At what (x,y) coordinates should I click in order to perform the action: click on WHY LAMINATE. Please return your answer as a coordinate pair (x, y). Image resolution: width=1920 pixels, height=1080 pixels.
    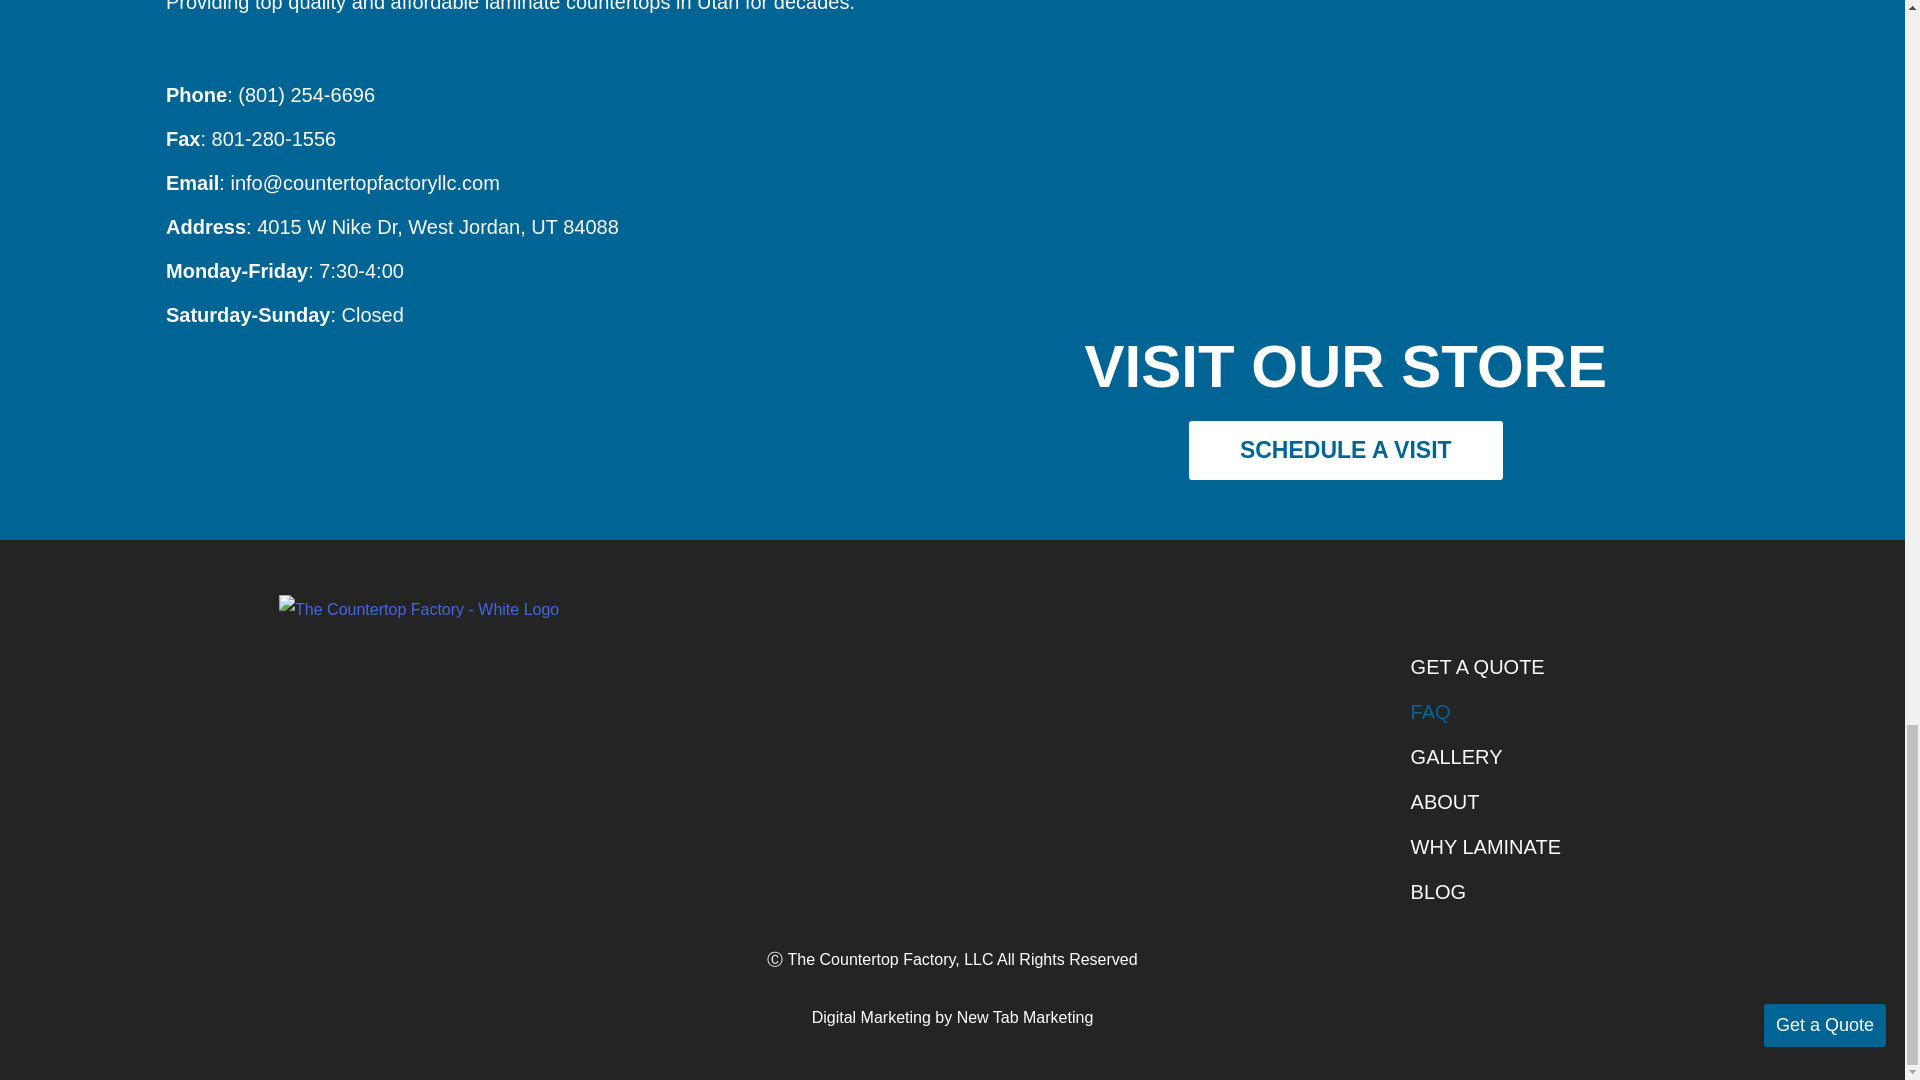
    Looking at the image, I should click on (1485, 848).